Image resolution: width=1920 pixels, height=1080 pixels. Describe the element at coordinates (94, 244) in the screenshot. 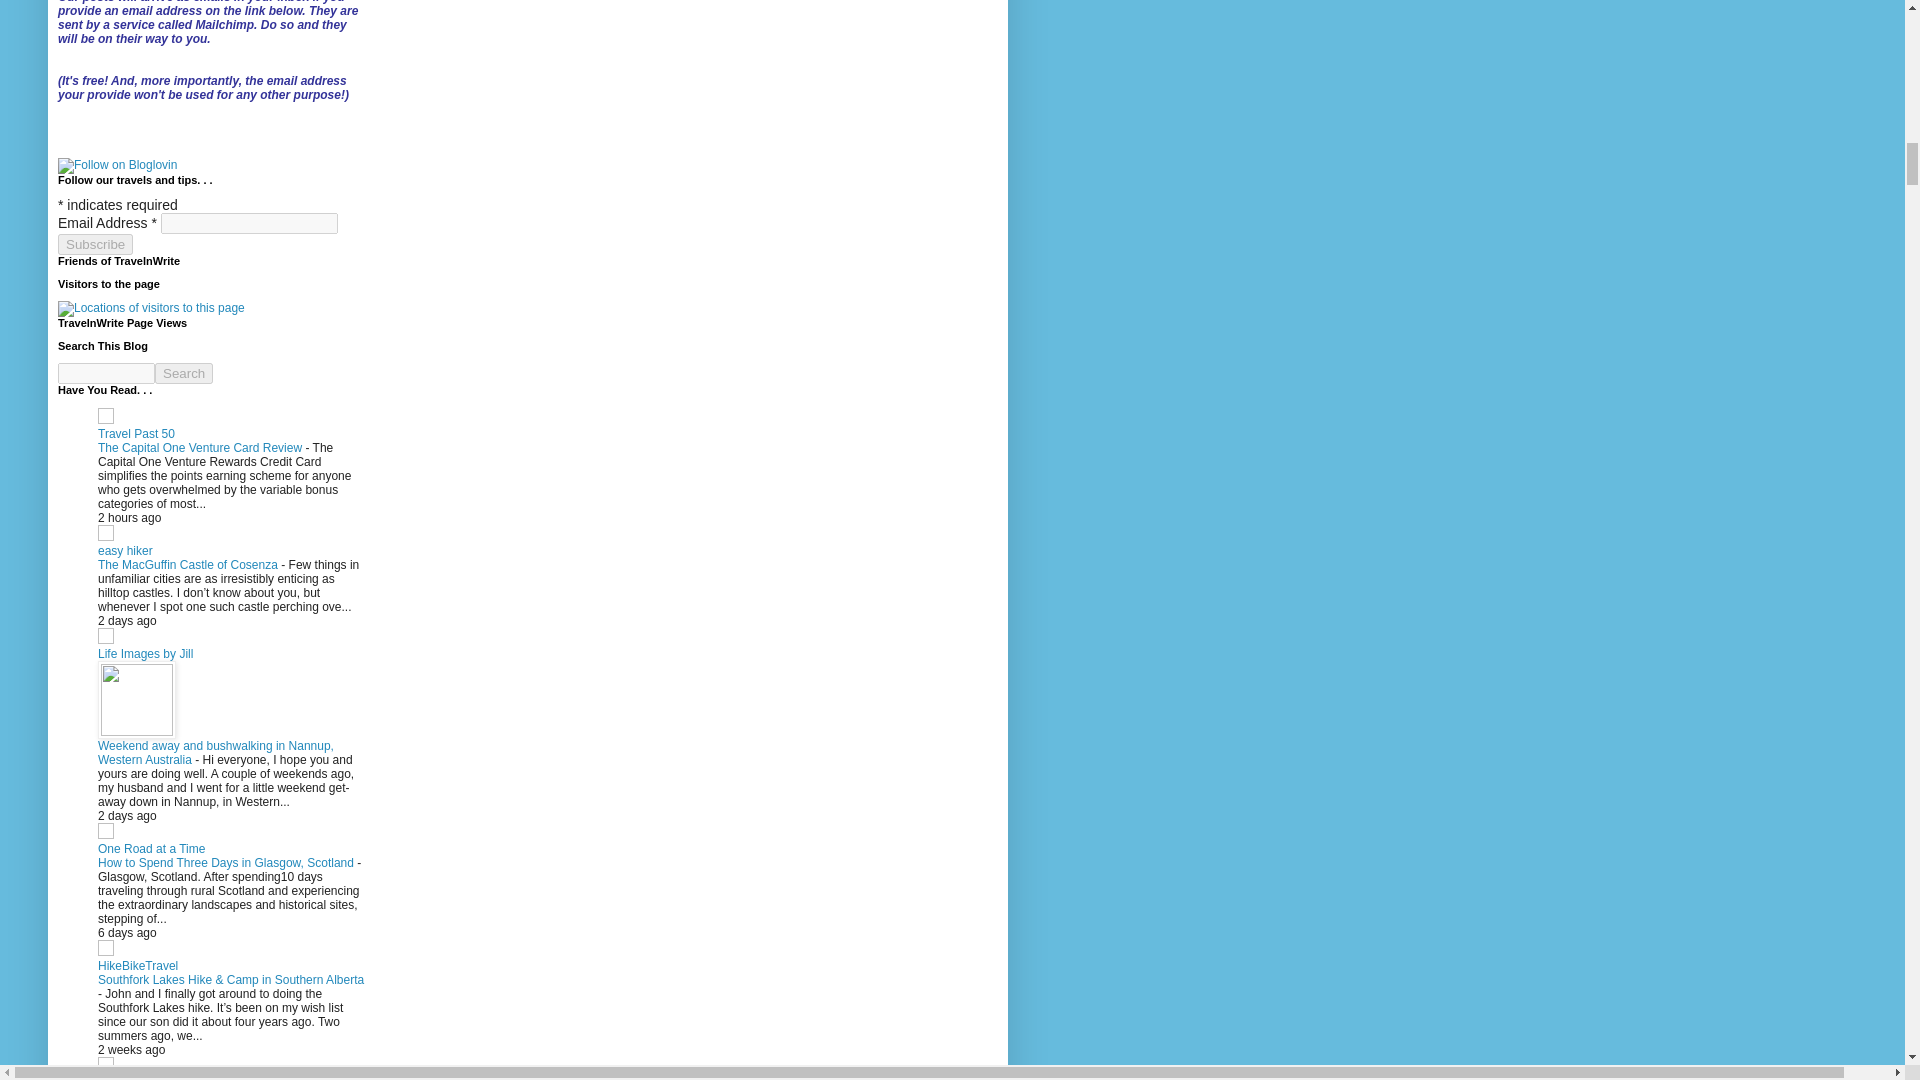

I see `Subscribe` at that location.